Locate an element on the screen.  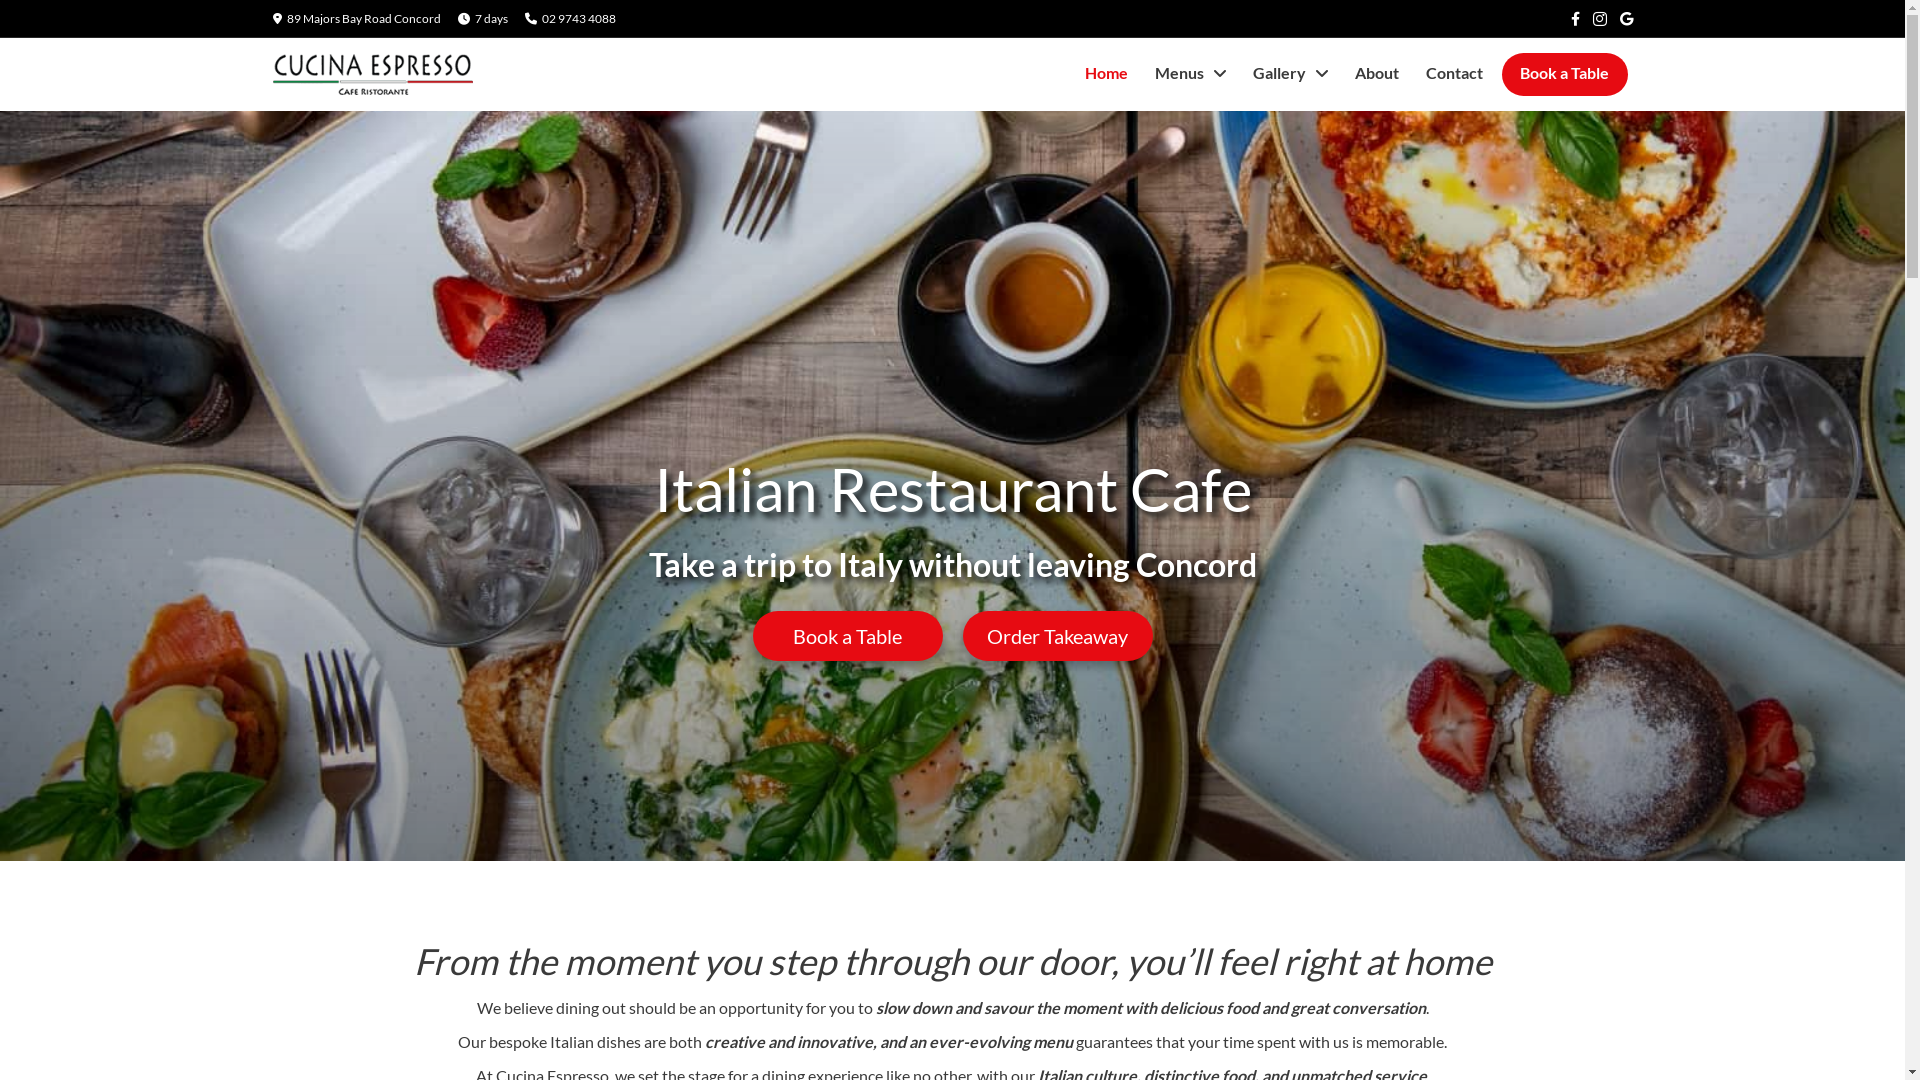
Menus is located at coordinates (1190, 73).